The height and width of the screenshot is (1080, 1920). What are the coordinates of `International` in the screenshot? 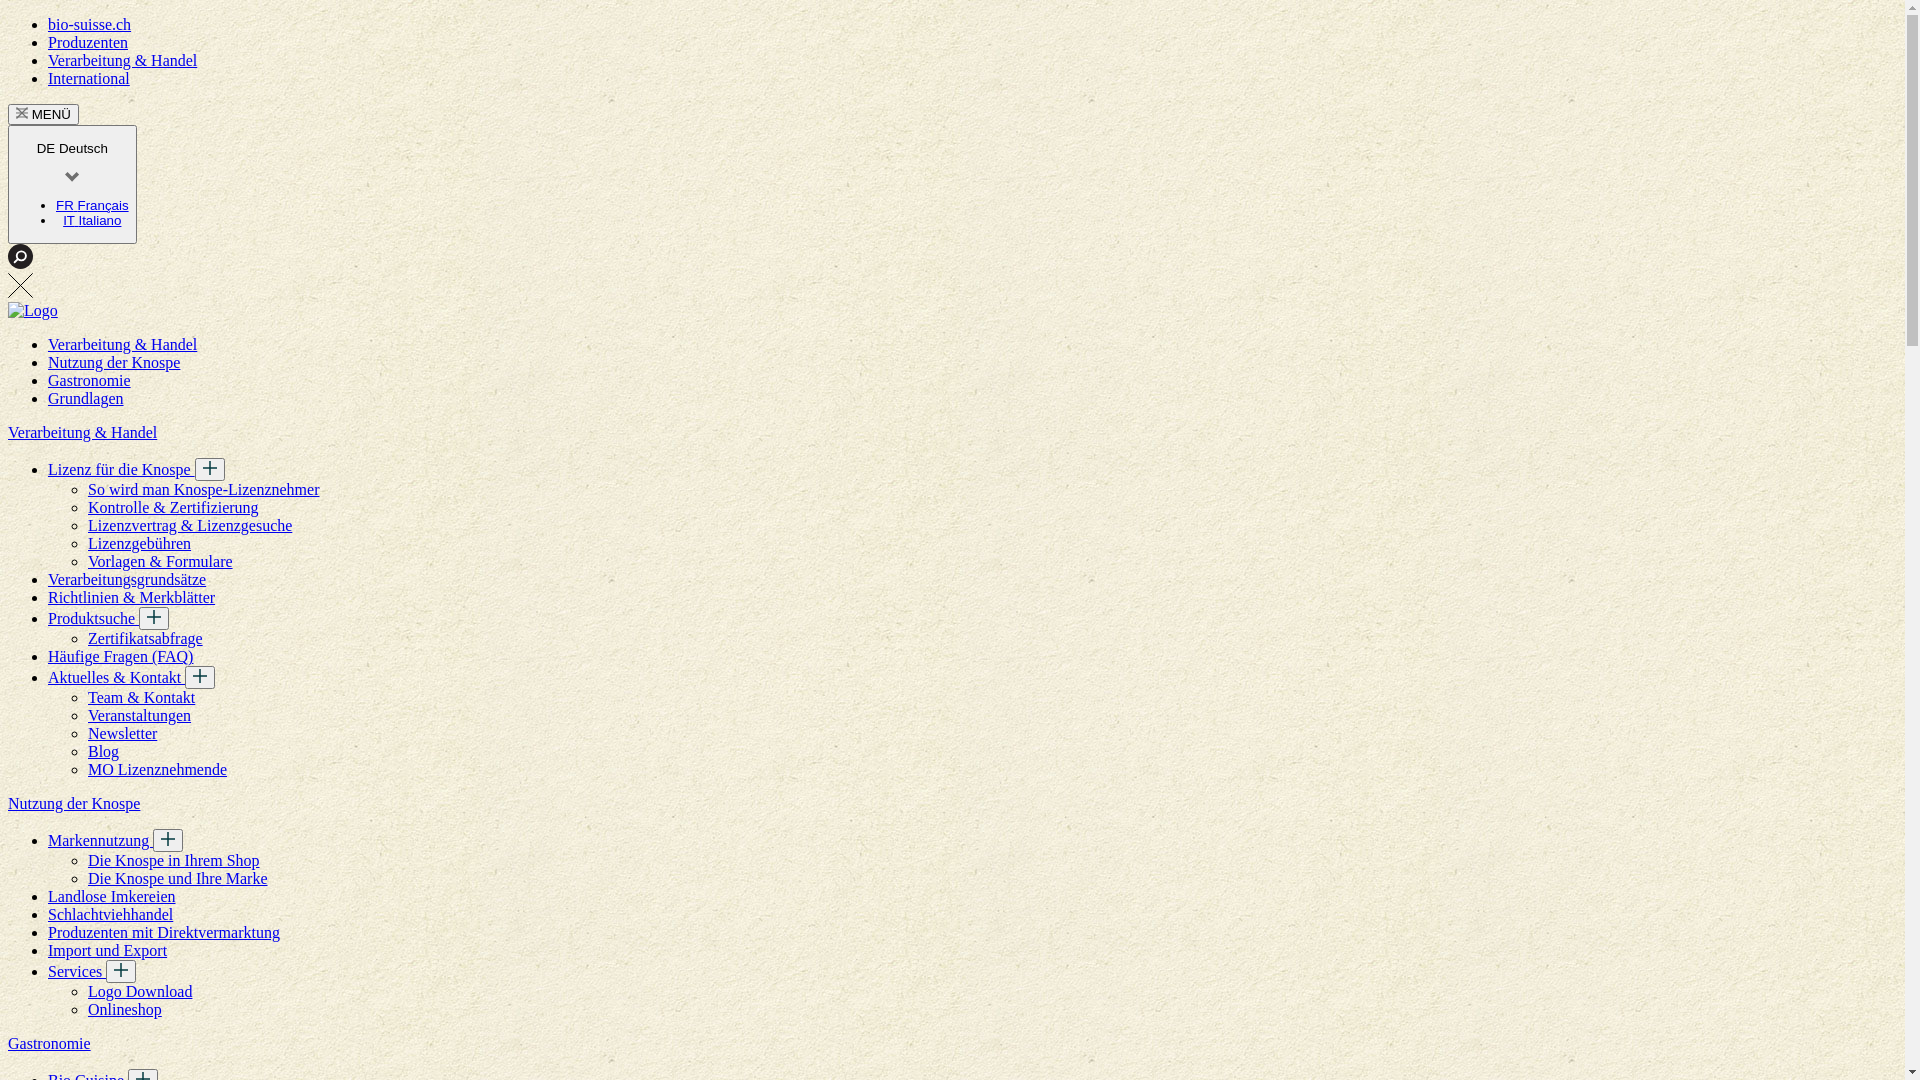 It's located at (89, 78).